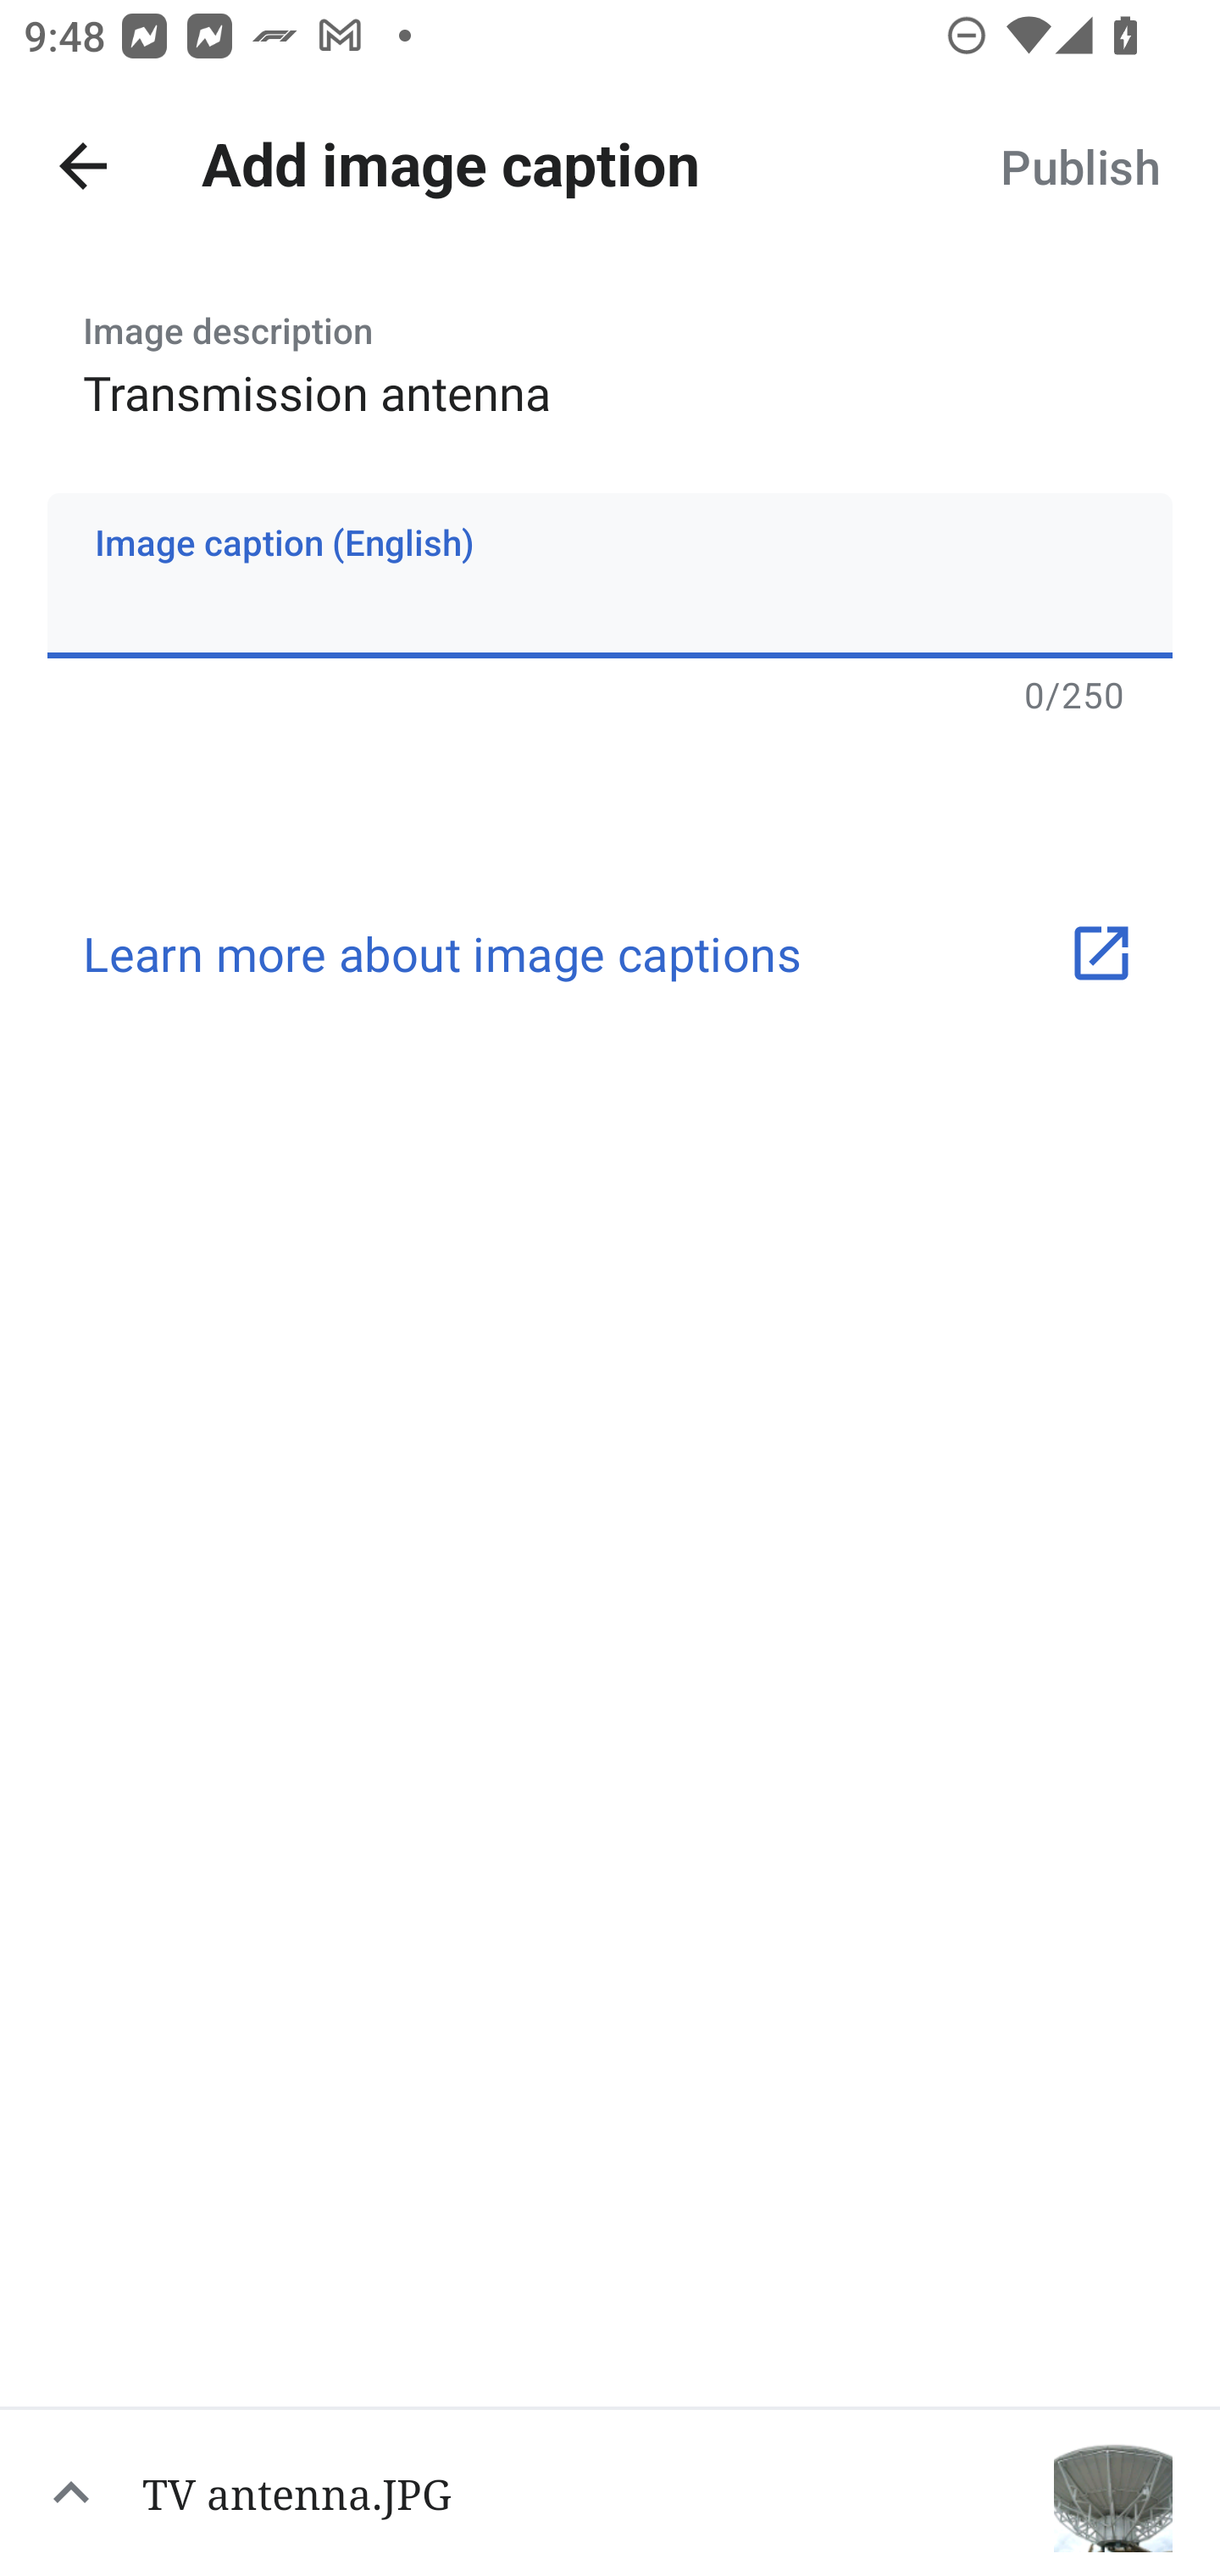  Describe the element at coordinates (83, 166) in the screenshot. I see `Cancel` at that location.